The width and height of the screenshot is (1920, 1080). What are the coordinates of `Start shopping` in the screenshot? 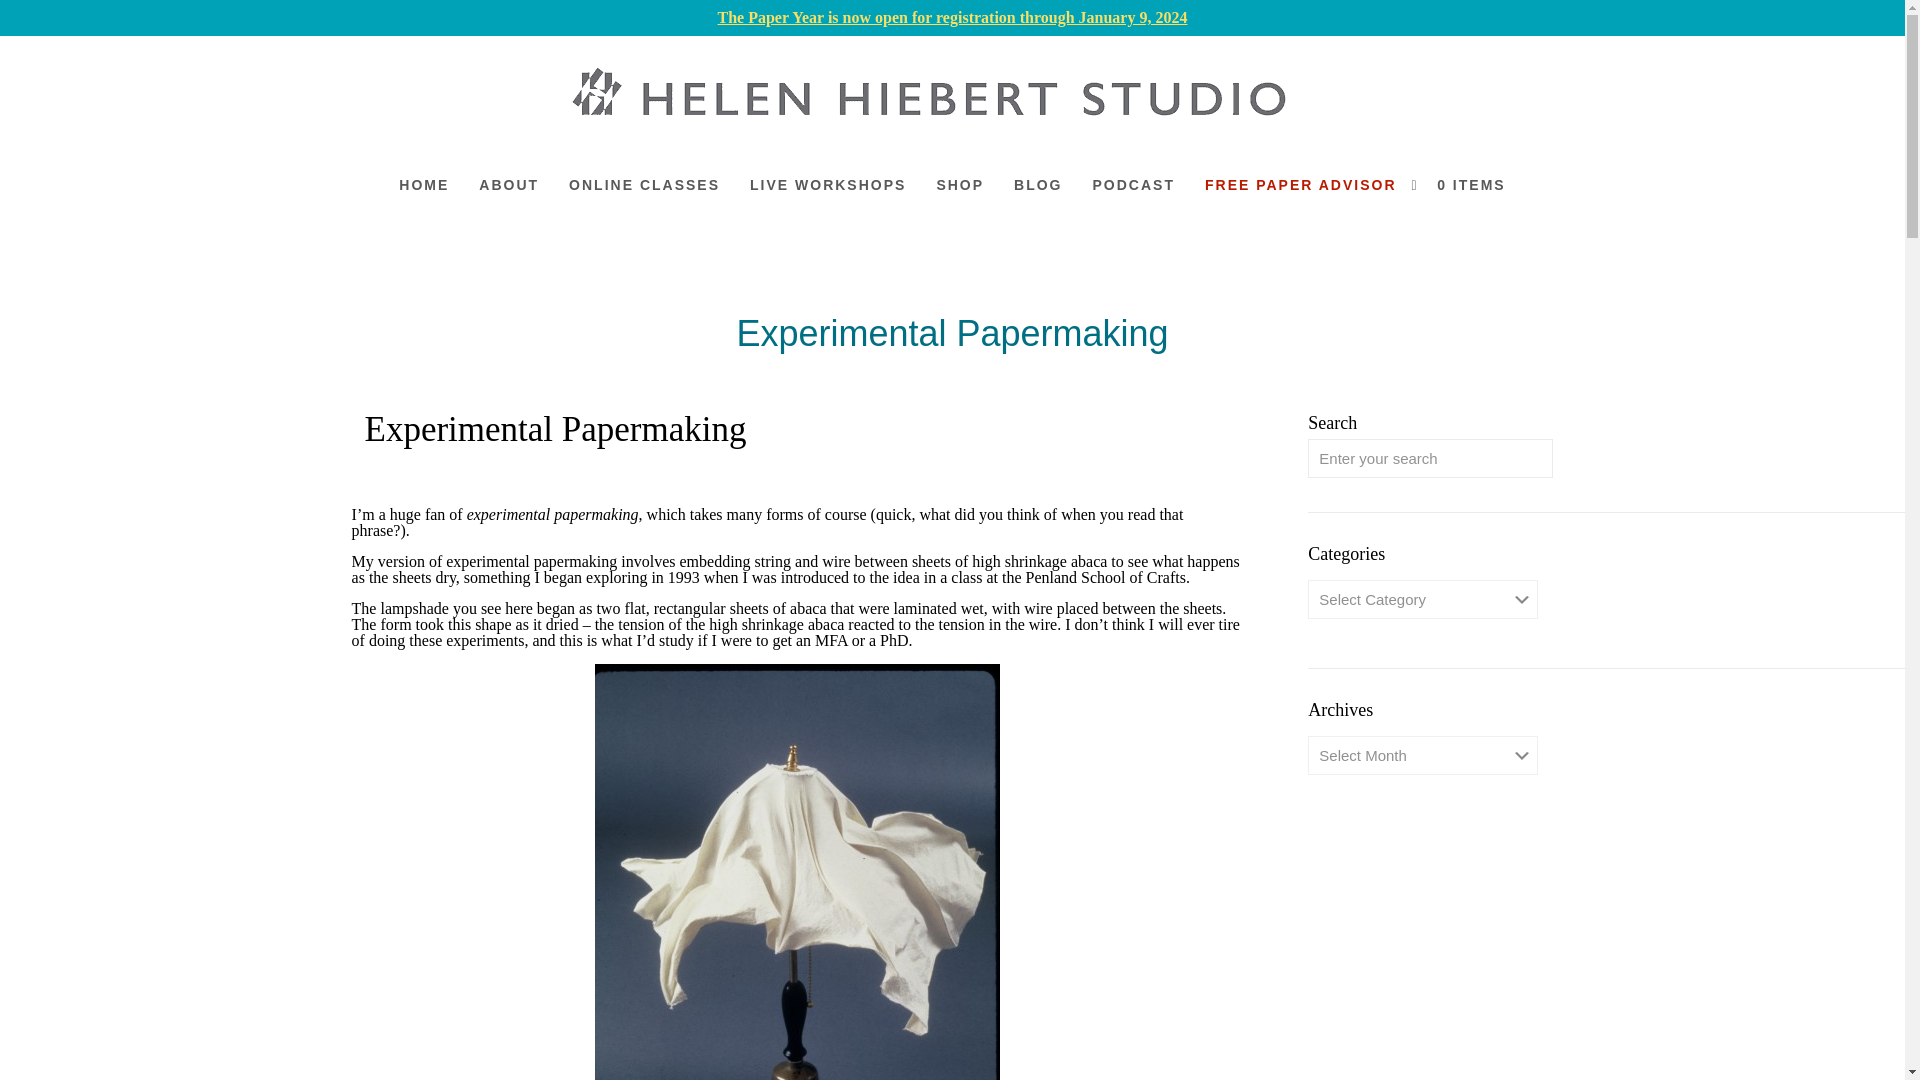 It's located at (1466, 184).